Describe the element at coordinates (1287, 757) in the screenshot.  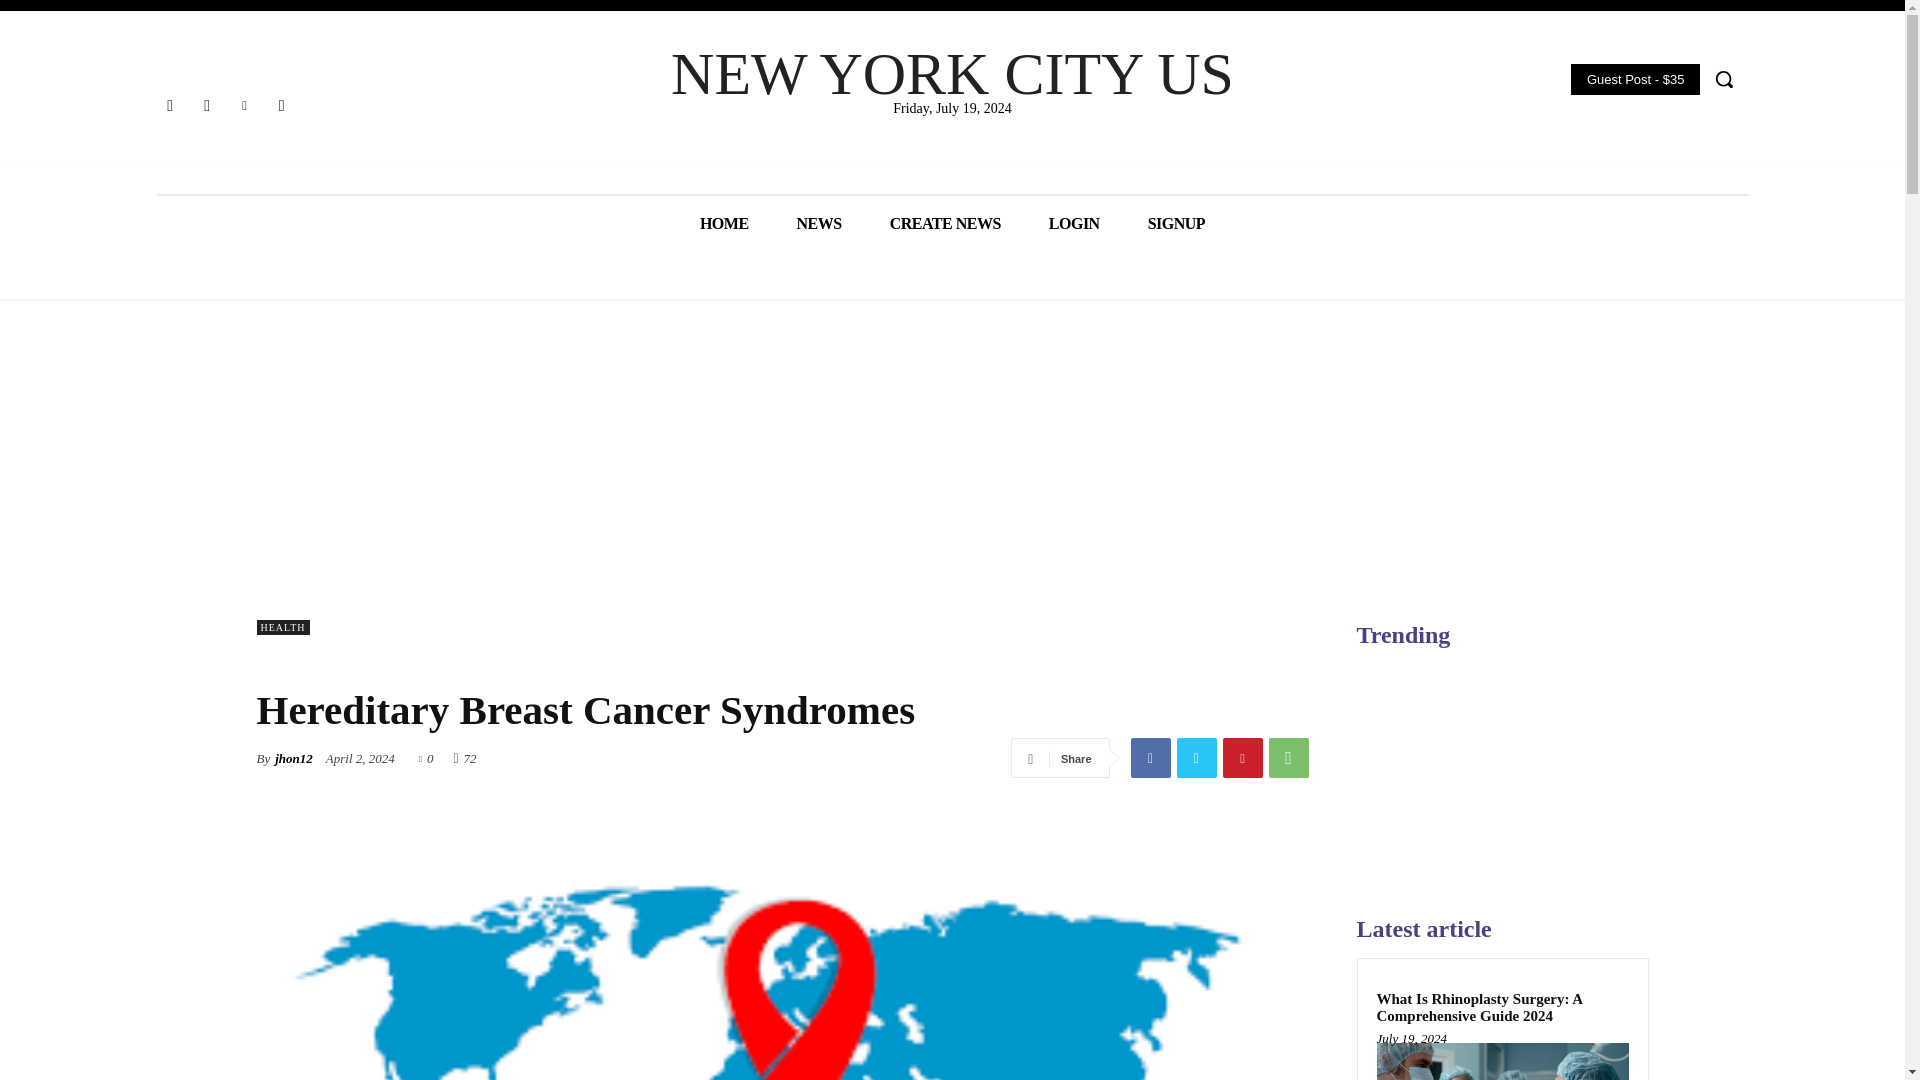
I see `WhatsApp` at that location.